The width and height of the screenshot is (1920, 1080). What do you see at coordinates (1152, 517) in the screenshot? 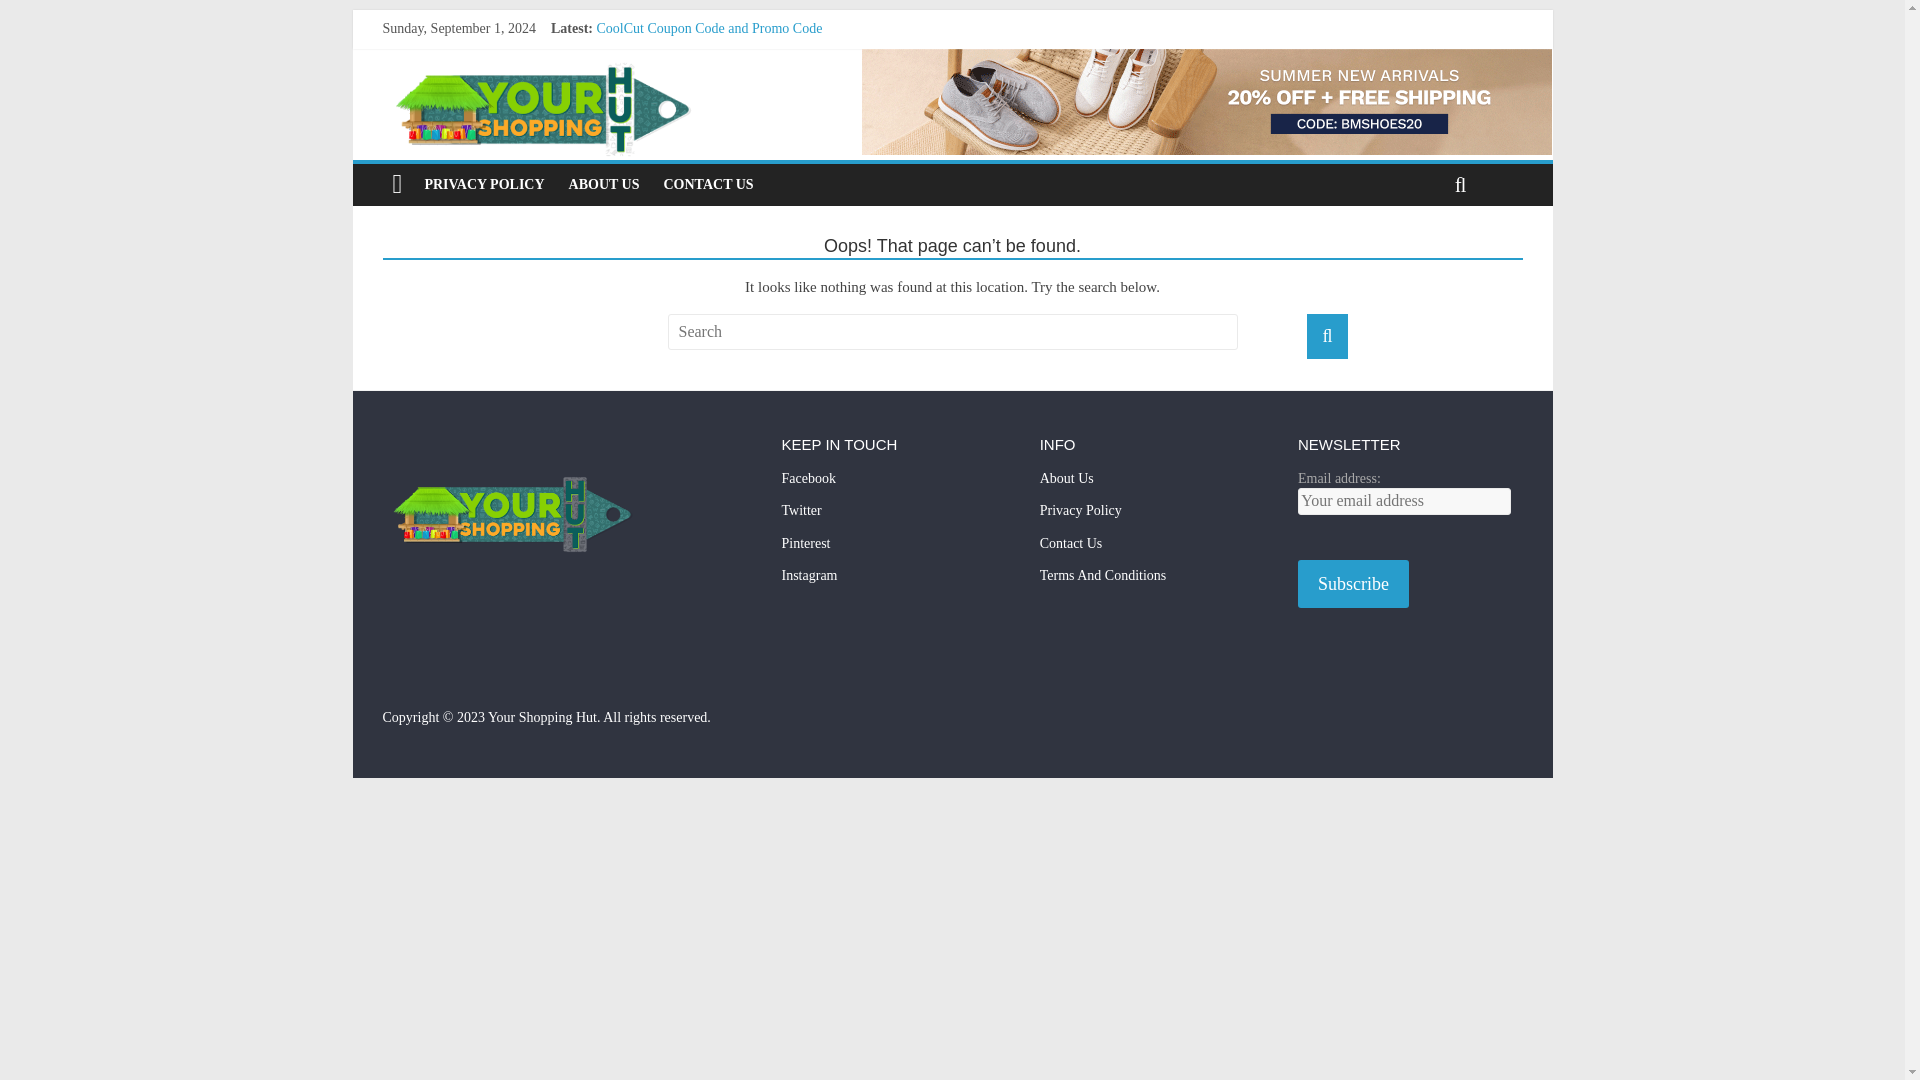
I see `Privacy Policy` at bounding box center [1152, 517].